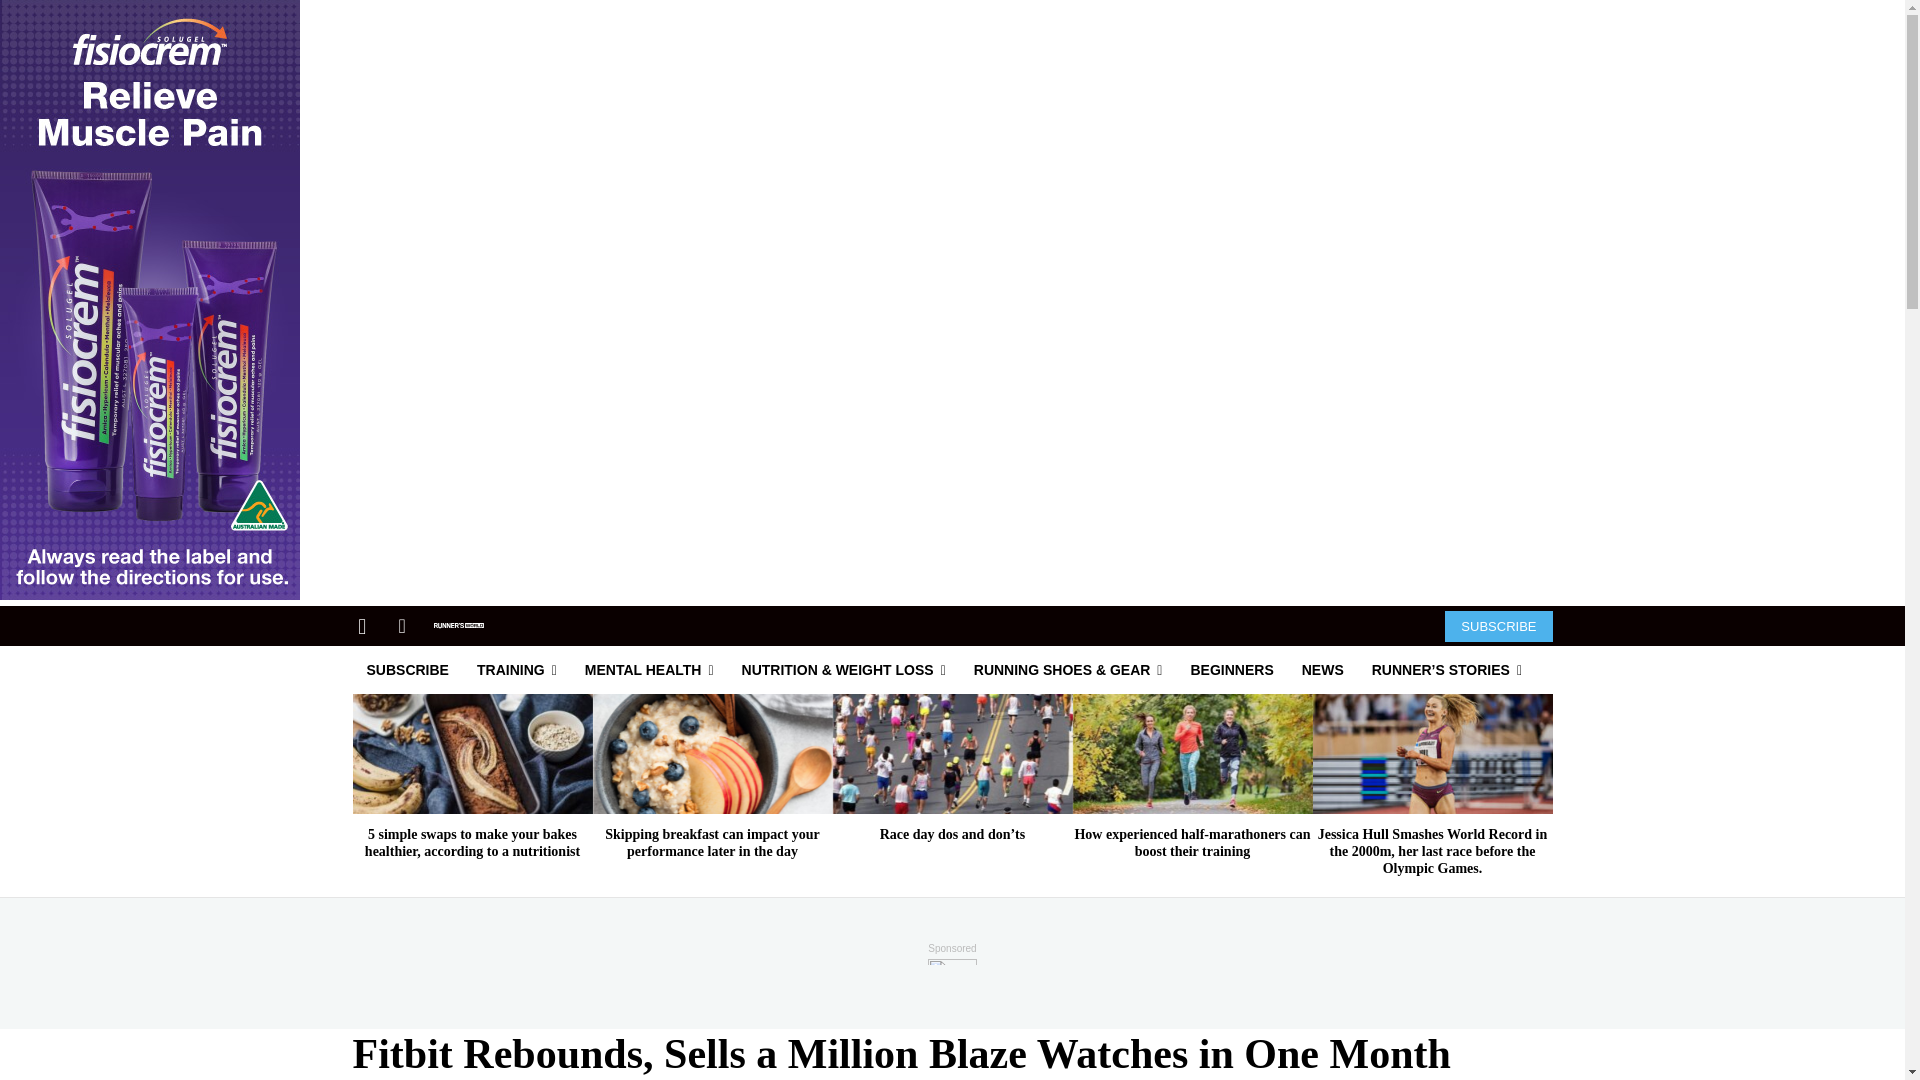 This screenshot has height=1080, width=1920. Describe the element at coordinates (1498, 626) in the screenshot. I see `SUBSCRIBE` at that location.